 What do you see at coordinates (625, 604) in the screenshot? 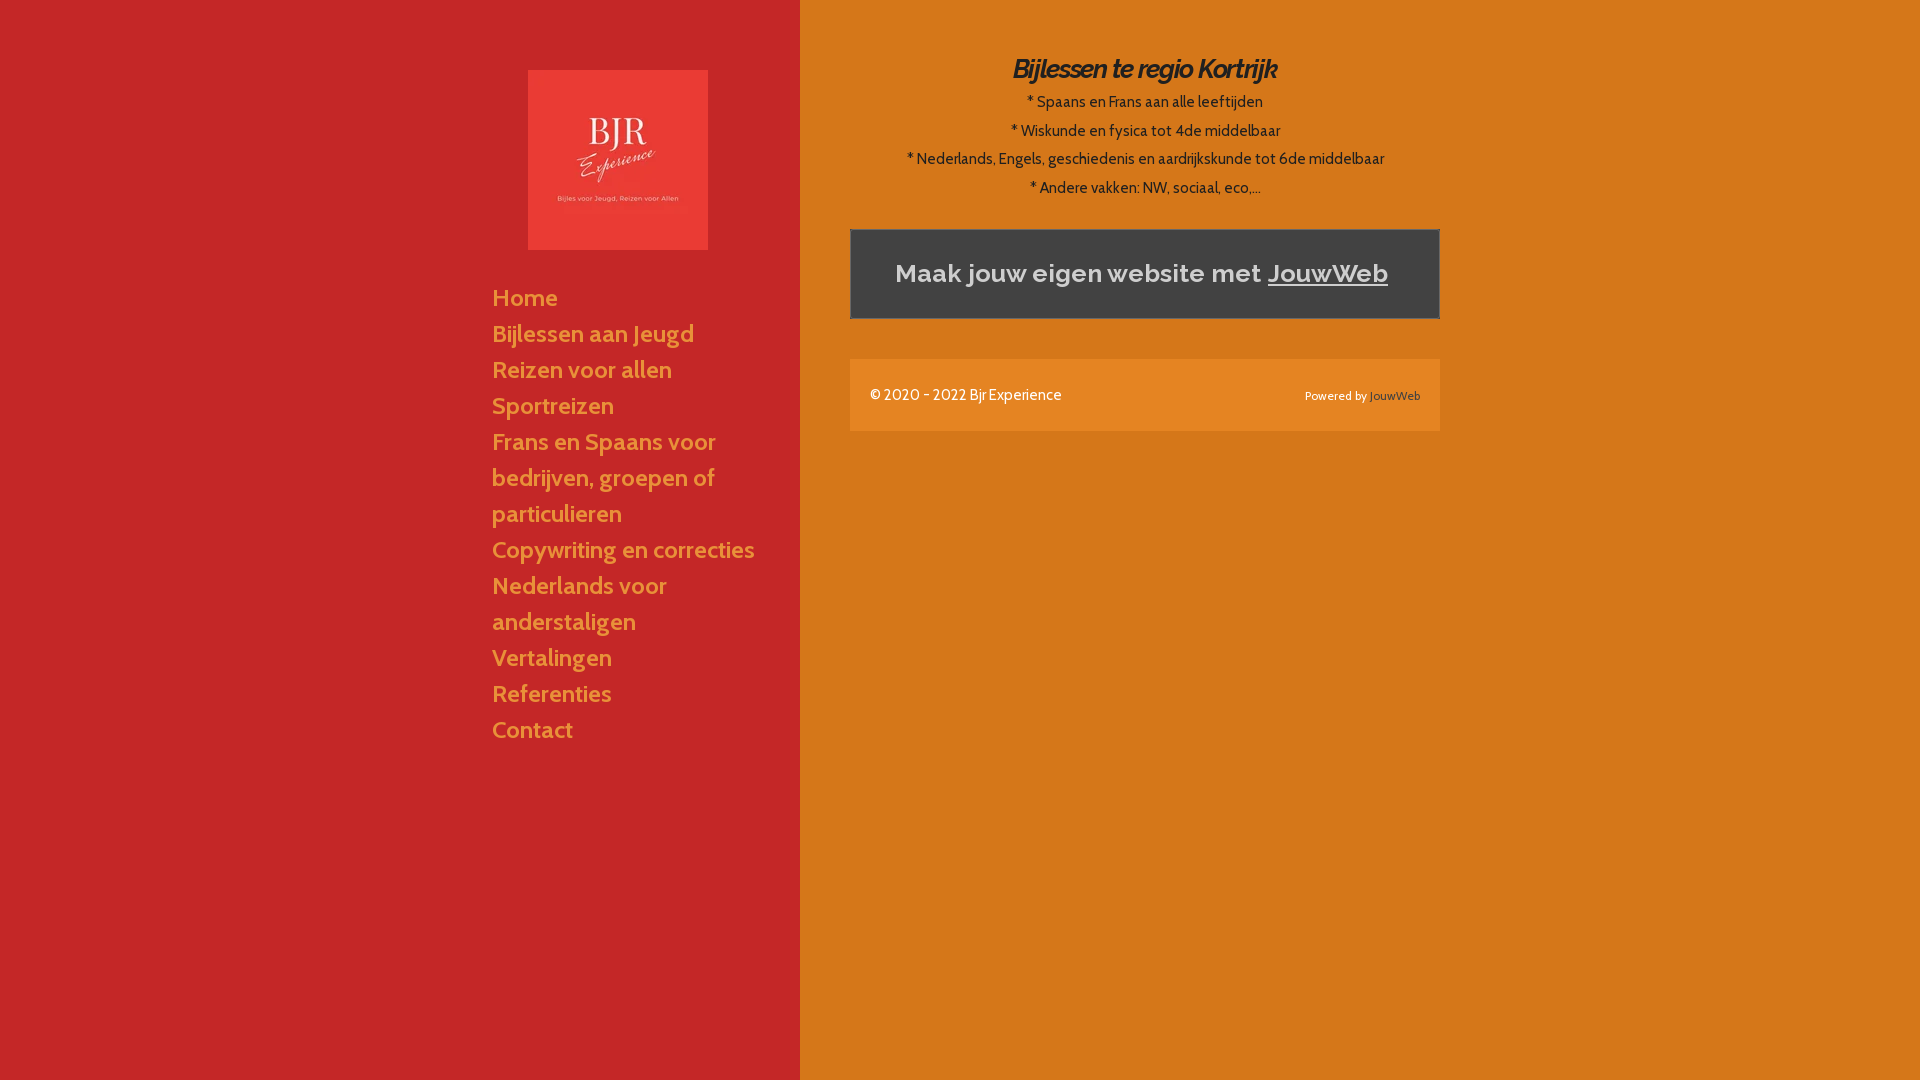
I see `Nederlands voor anderstaligen` at bounding box center [625, 604].